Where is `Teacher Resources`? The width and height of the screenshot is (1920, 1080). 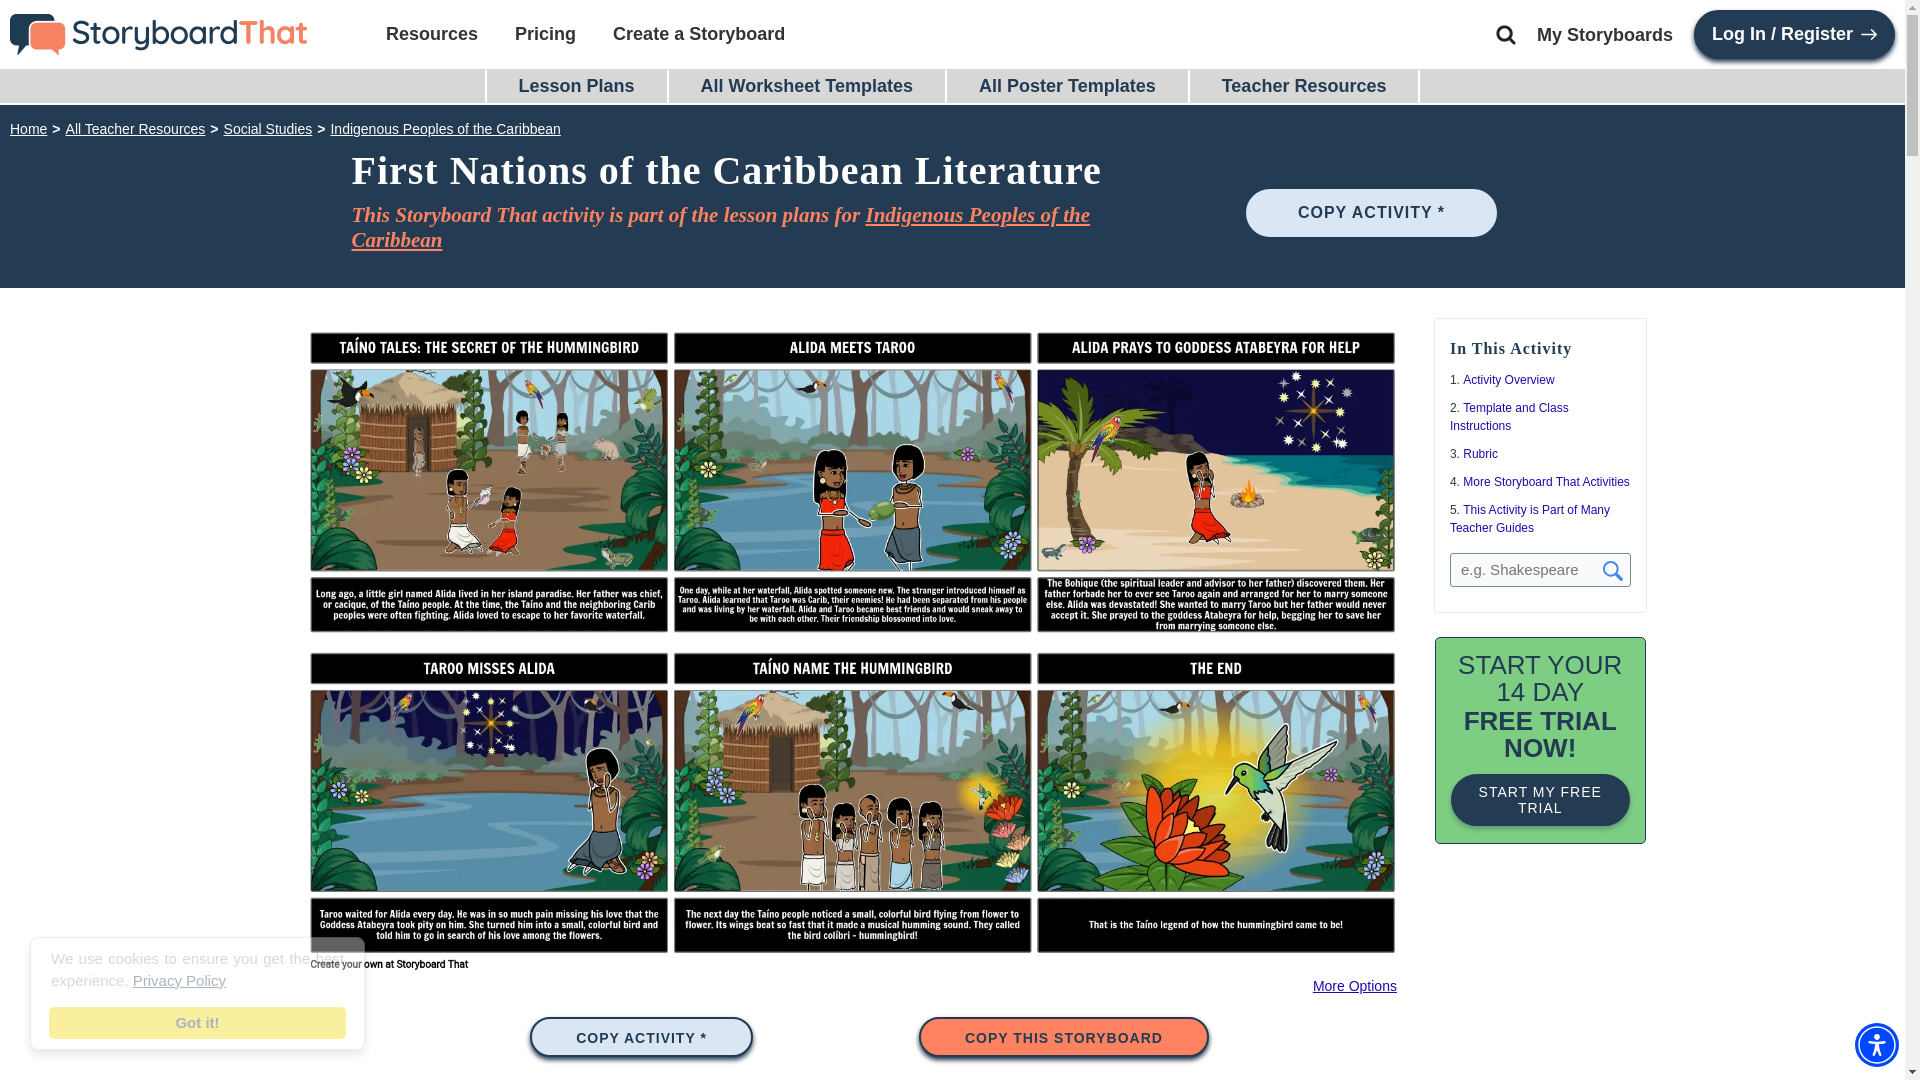
Teacher Resources is located at coordinates (1304, 86).